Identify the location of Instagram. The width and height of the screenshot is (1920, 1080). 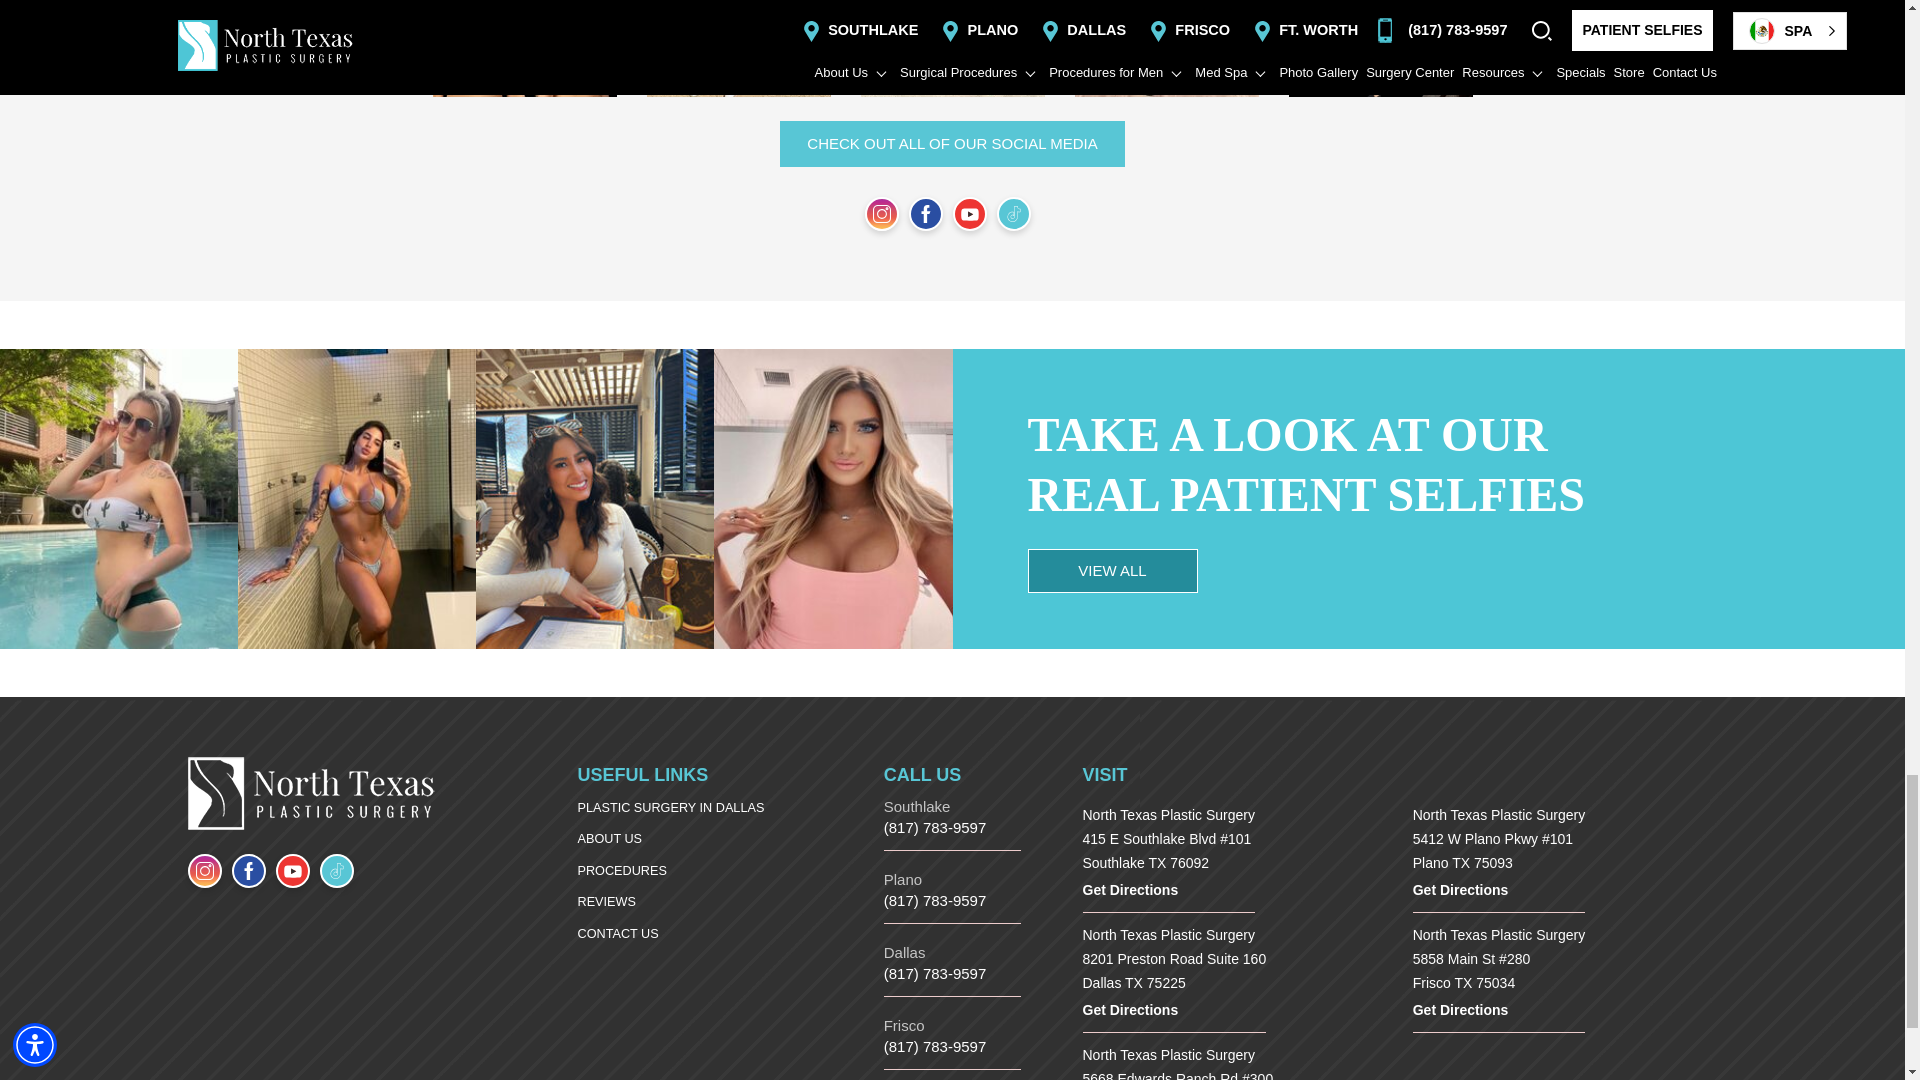
(205, 870).